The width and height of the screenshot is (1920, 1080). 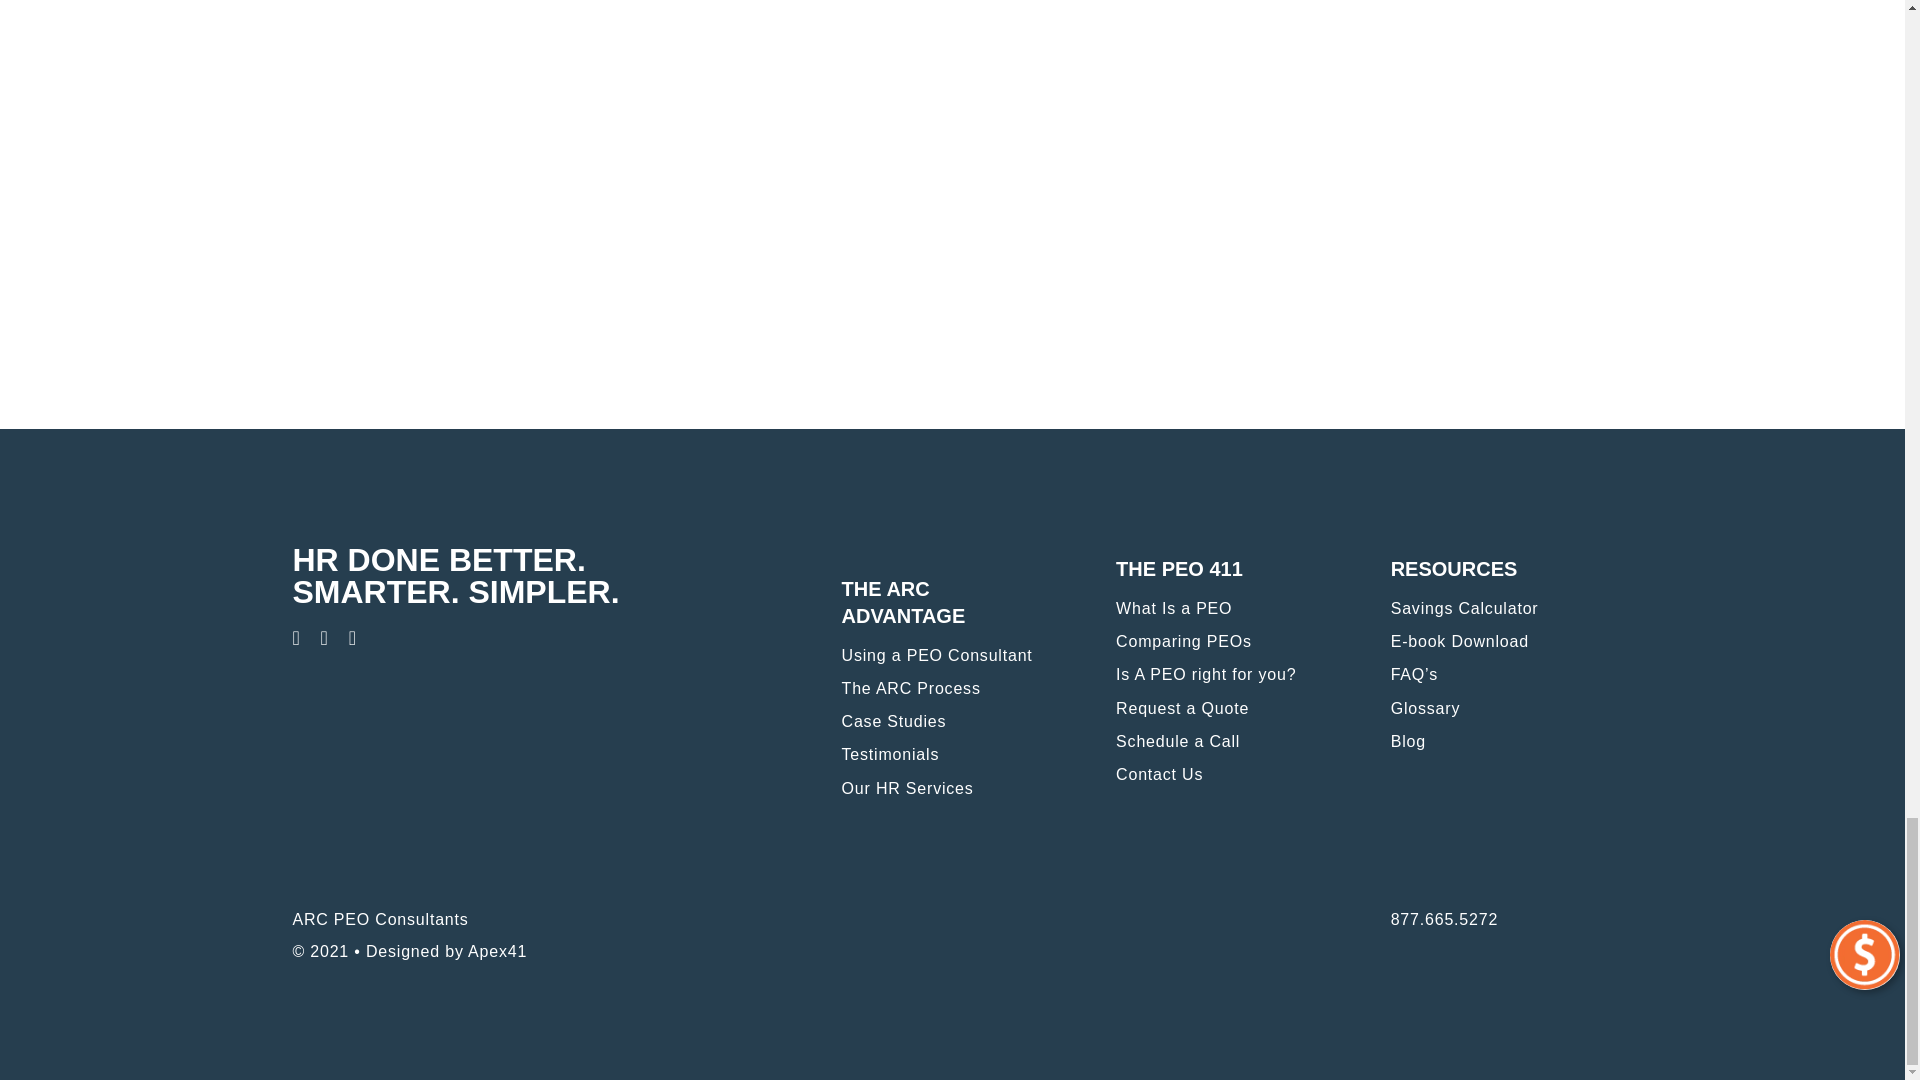 I want to click on The ARC Process, so click(x=952, y=694).